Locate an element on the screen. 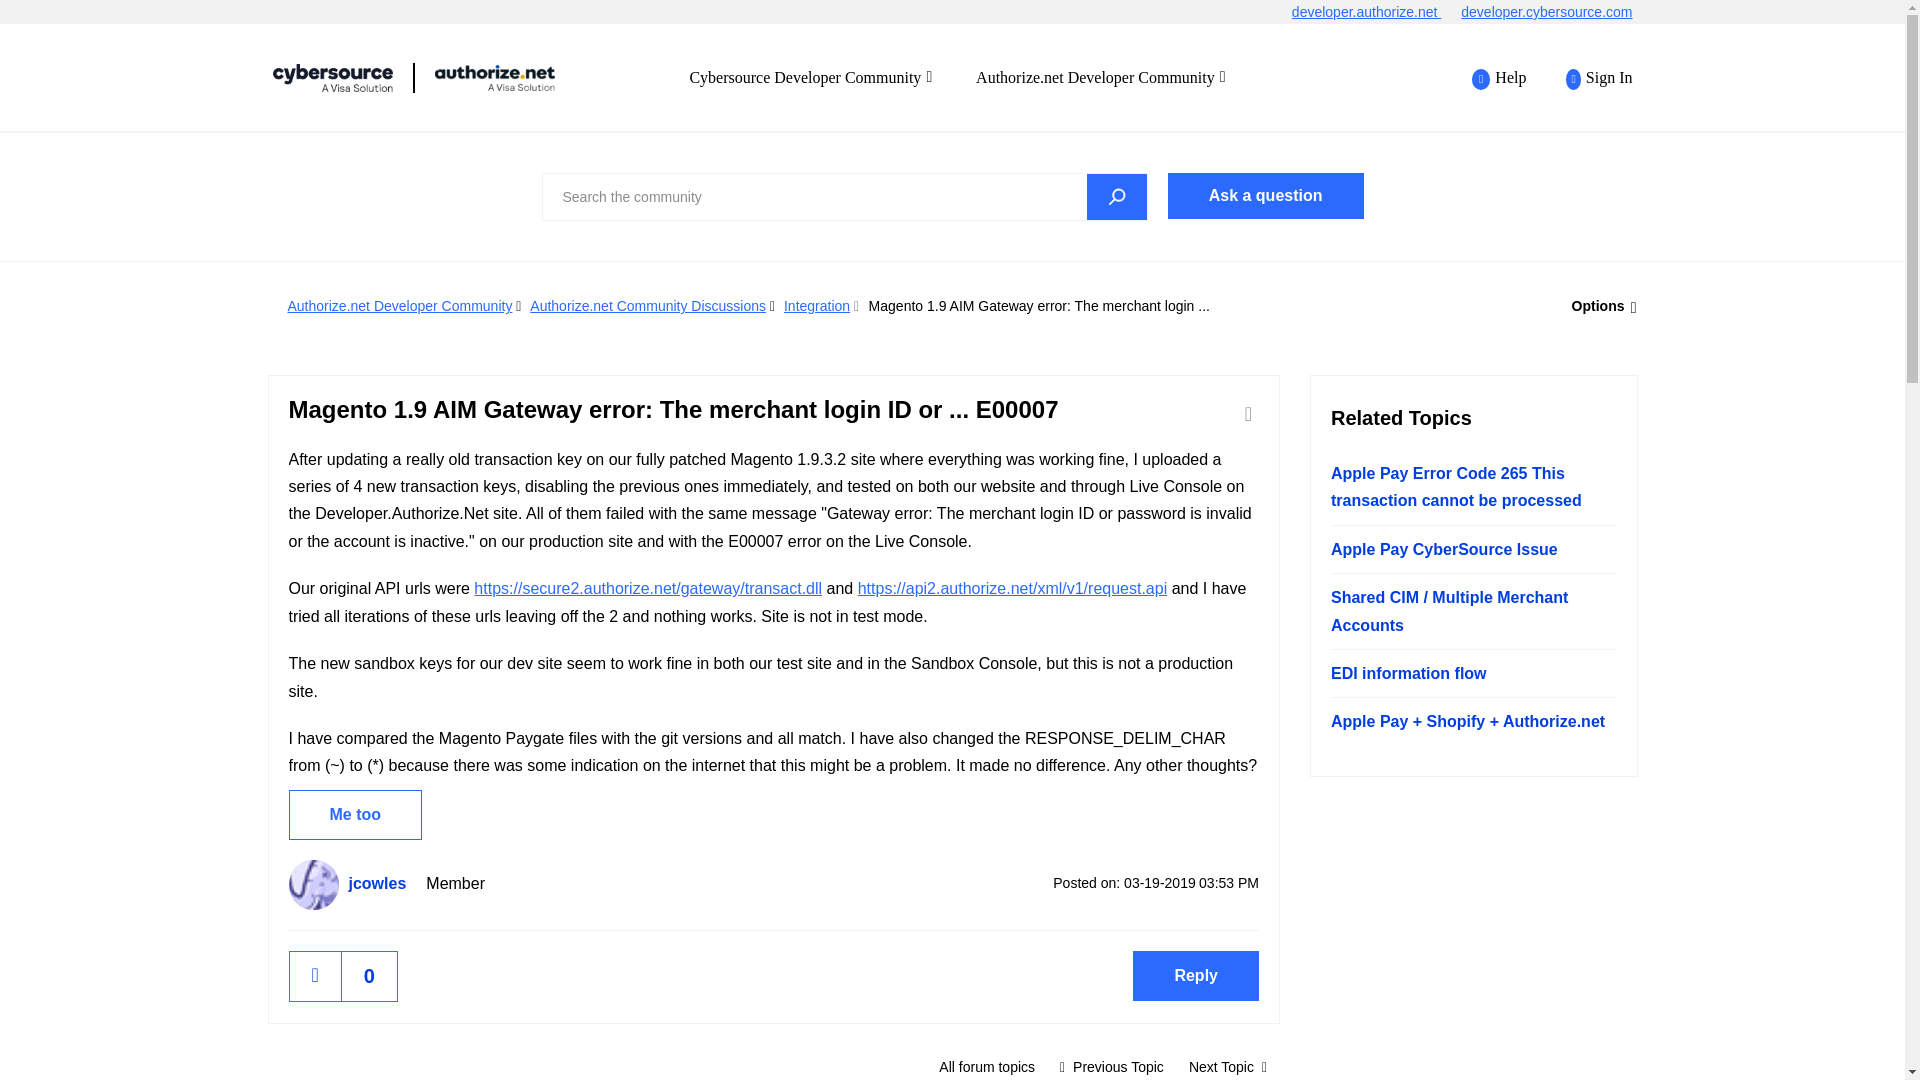 This screenshot has width=1920, height=1080. Search is located at coordinates (844, 196).